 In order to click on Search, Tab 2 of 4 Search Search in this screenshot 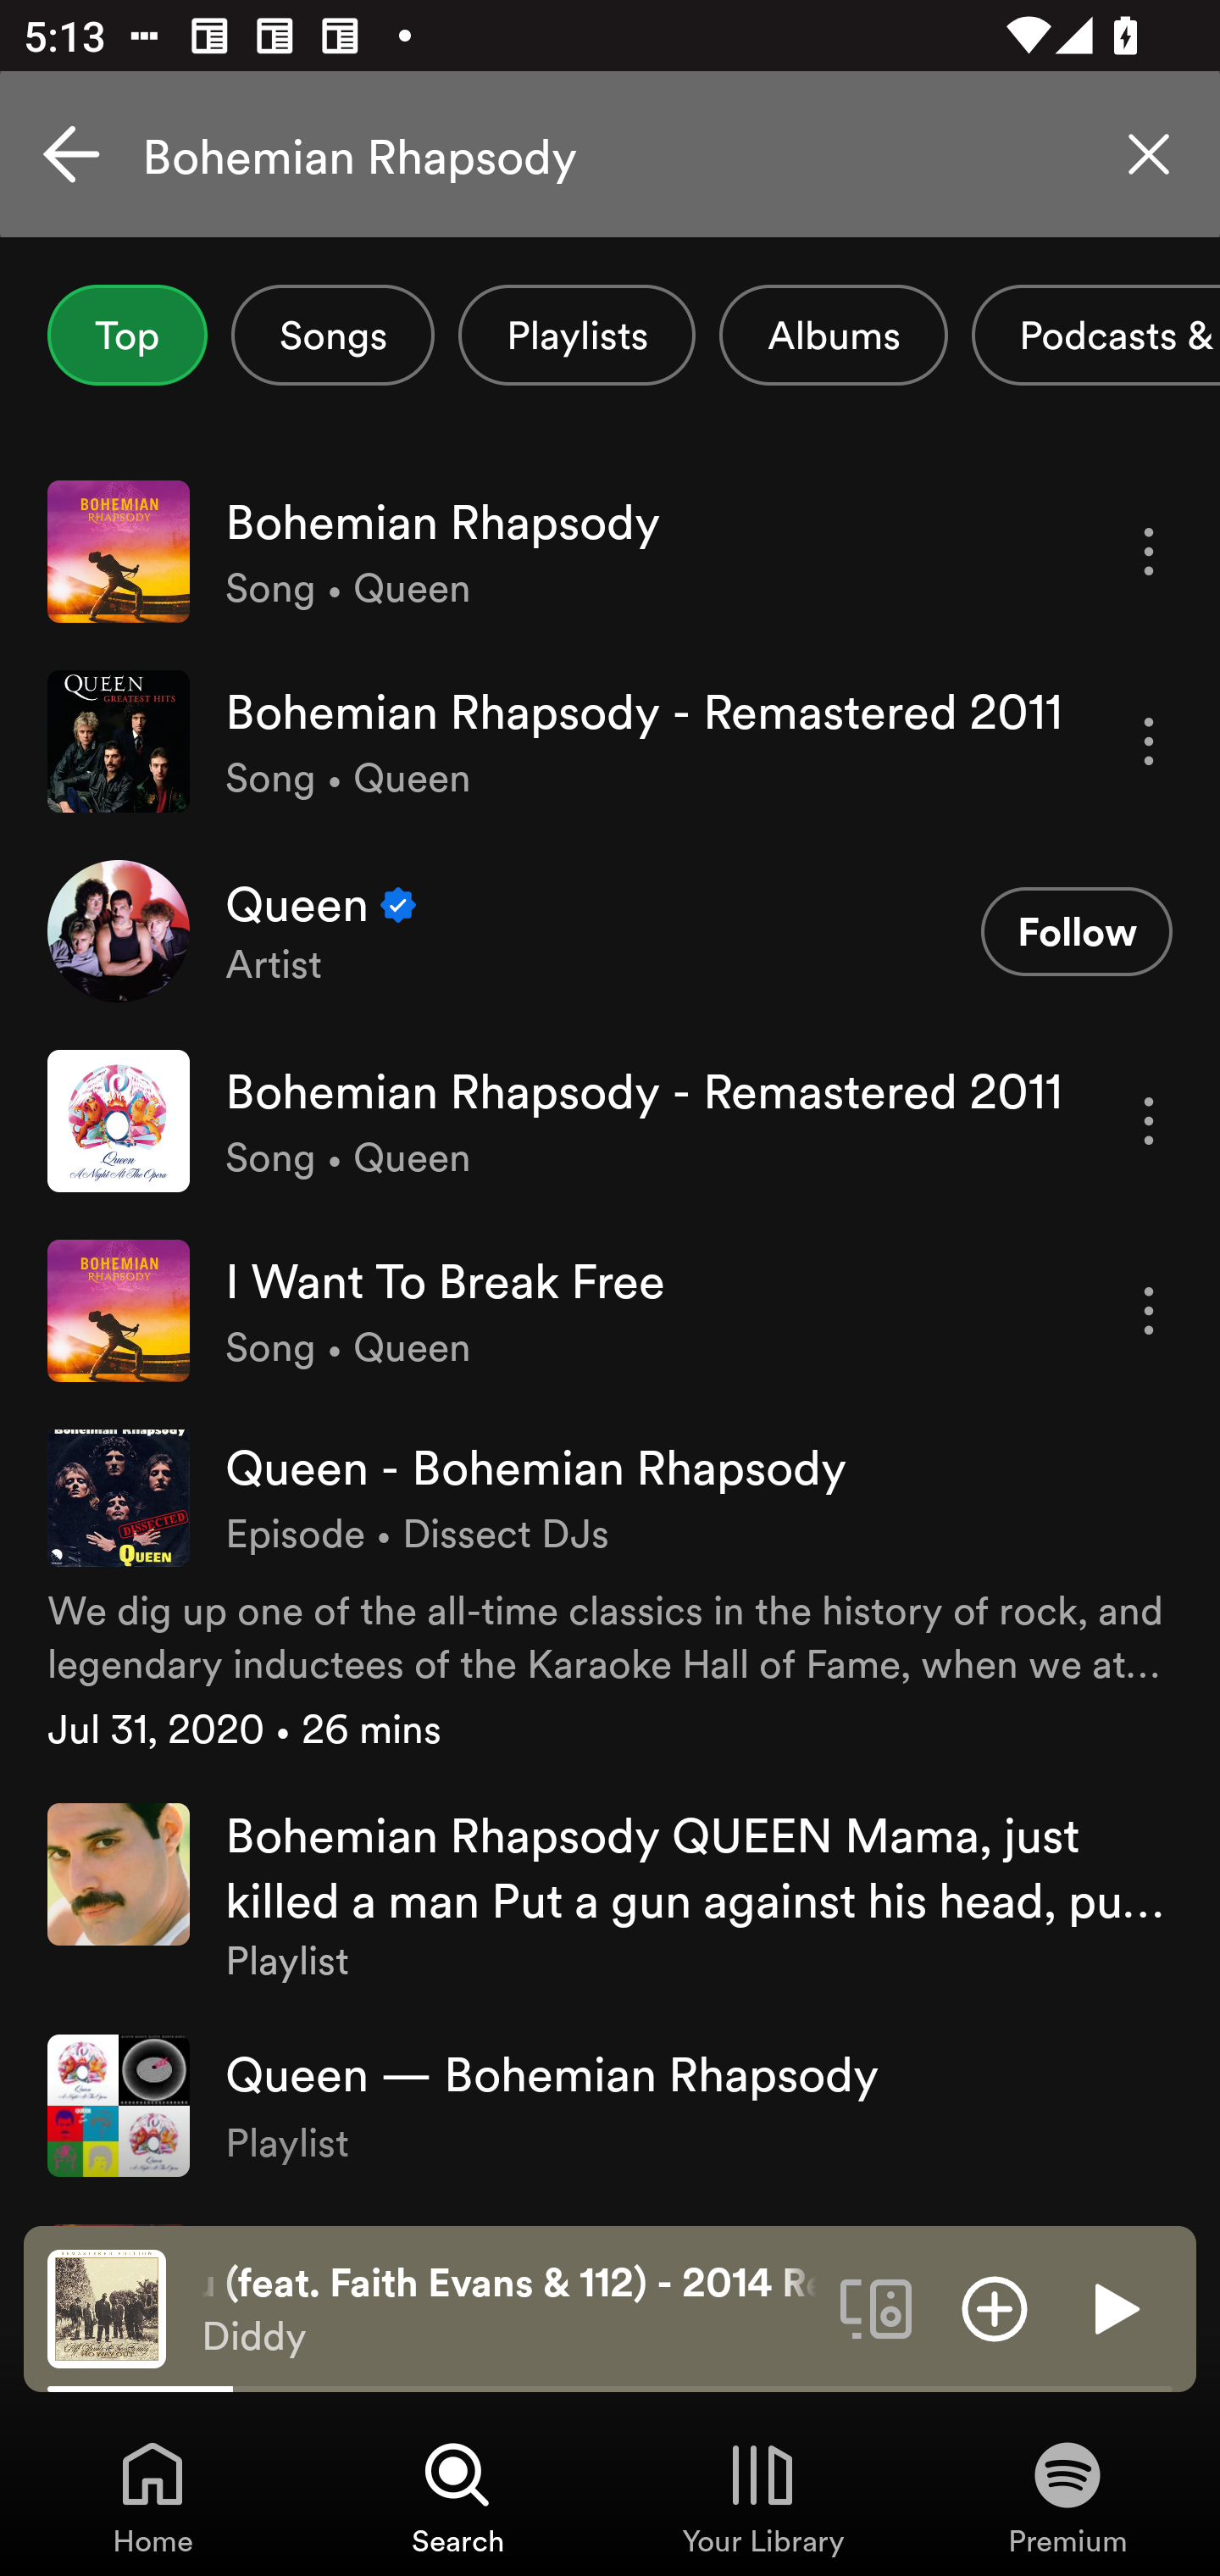, I will do `click(457, 2496)`.